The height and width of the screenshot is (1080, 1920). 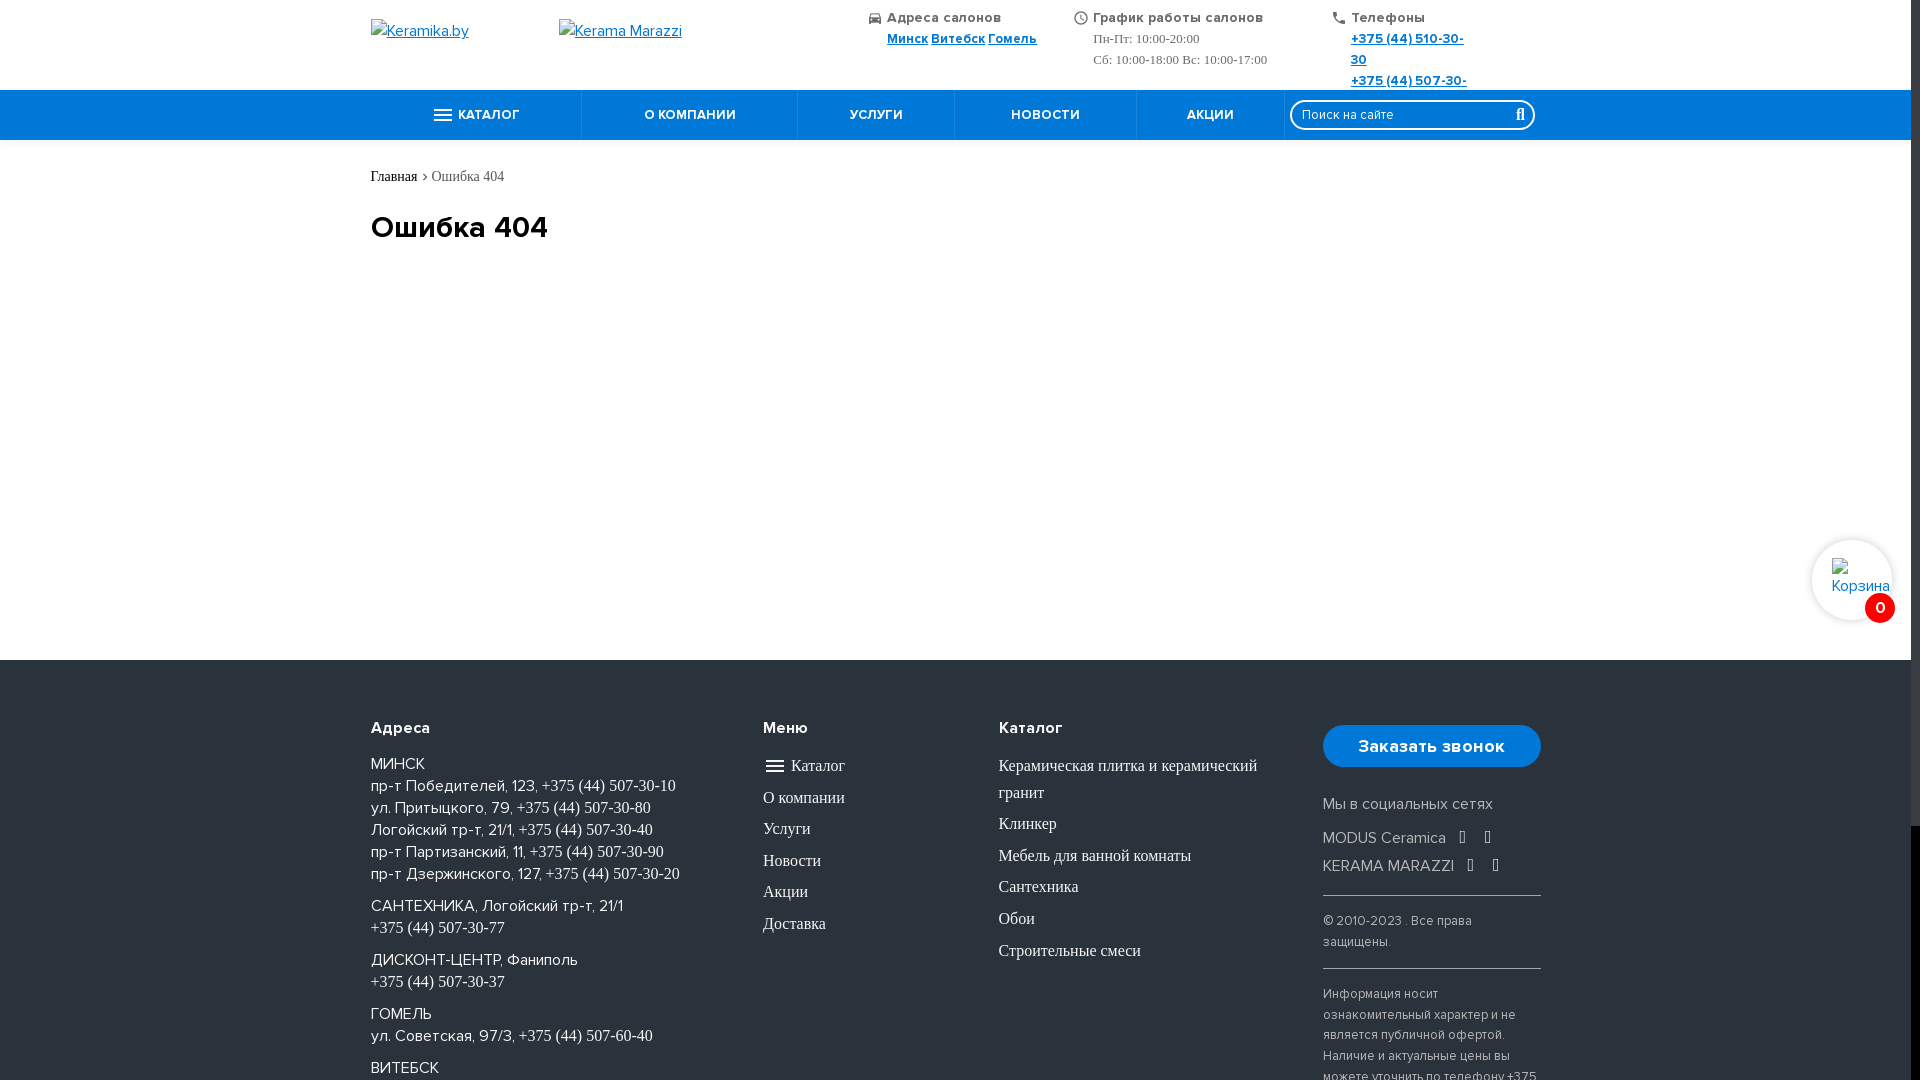 What do you see at coordinates (1409, 92) in the screenshot?
I see `+375 (44) 507-30-10` at bounding box center [1409, 92].